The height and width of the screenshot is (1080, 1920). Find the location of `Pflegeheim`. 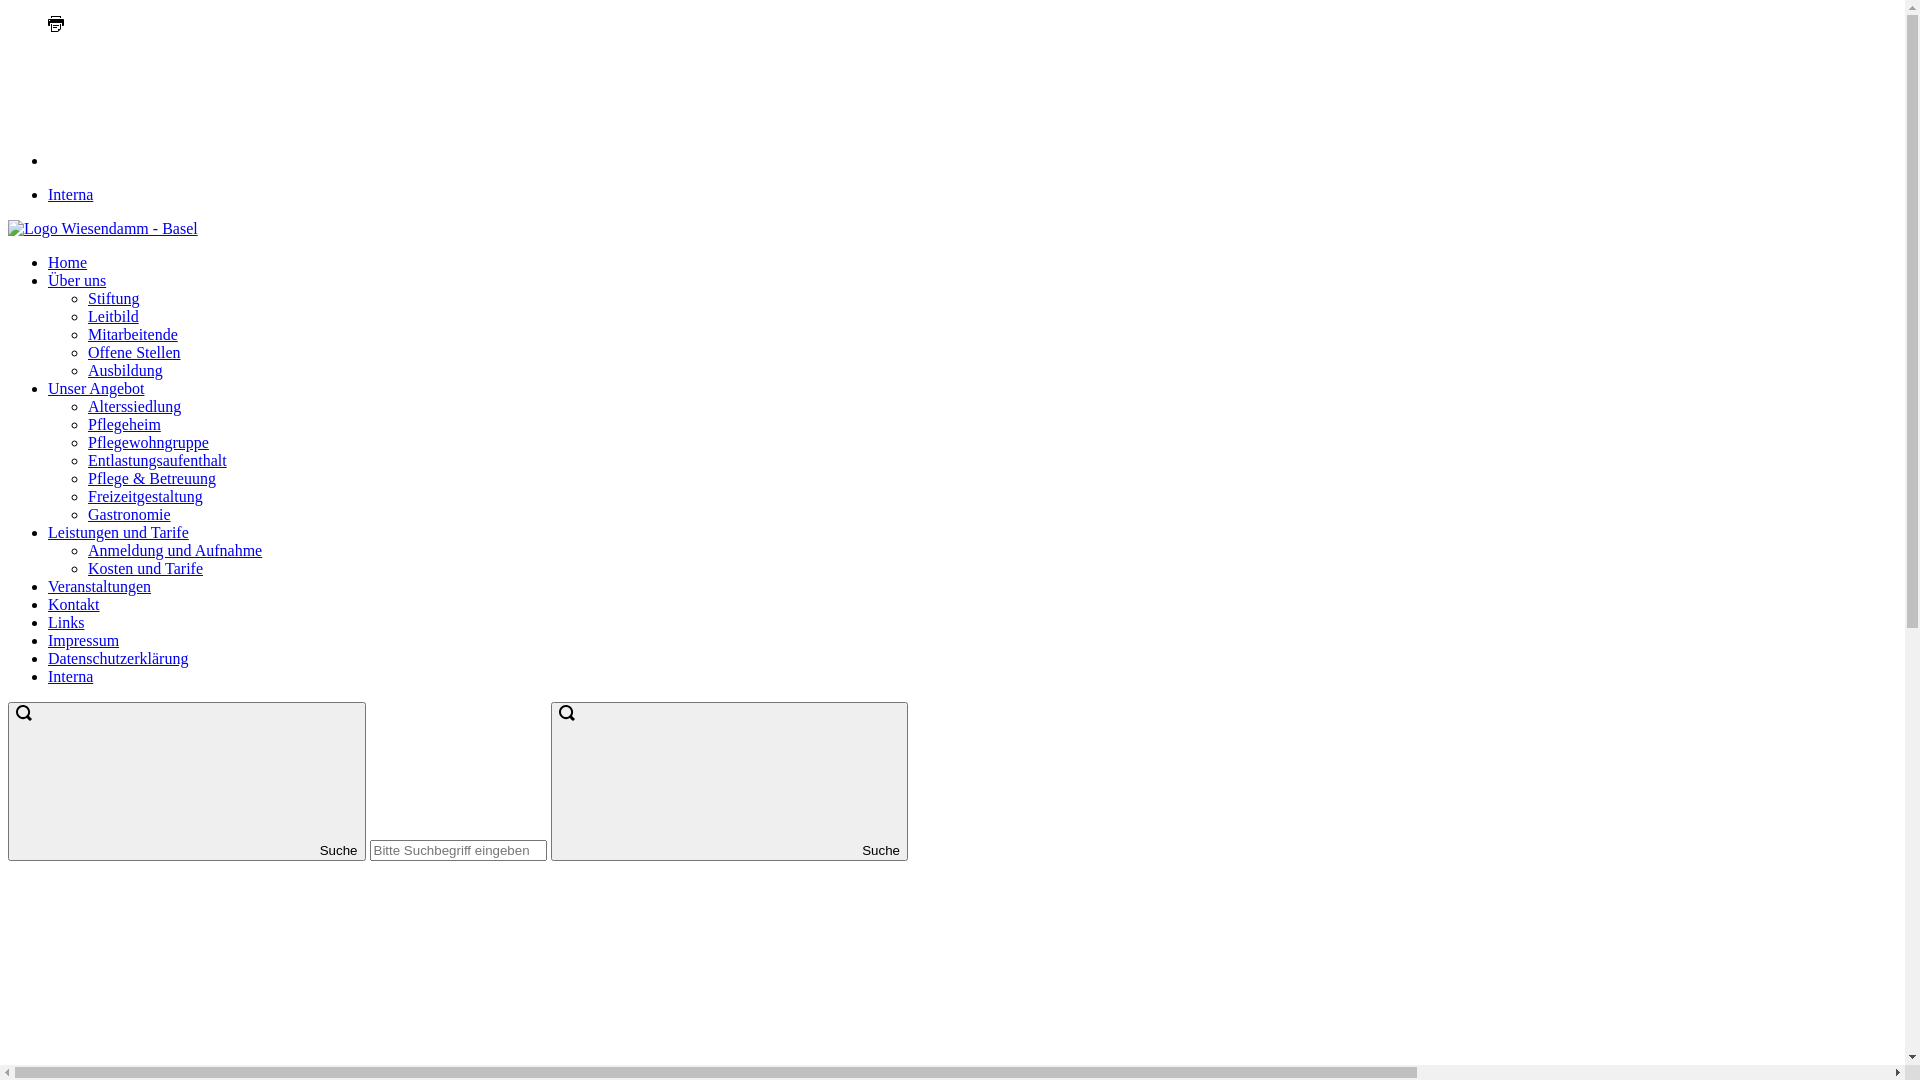

Pflegeheim is located at coordinates (124, 424).